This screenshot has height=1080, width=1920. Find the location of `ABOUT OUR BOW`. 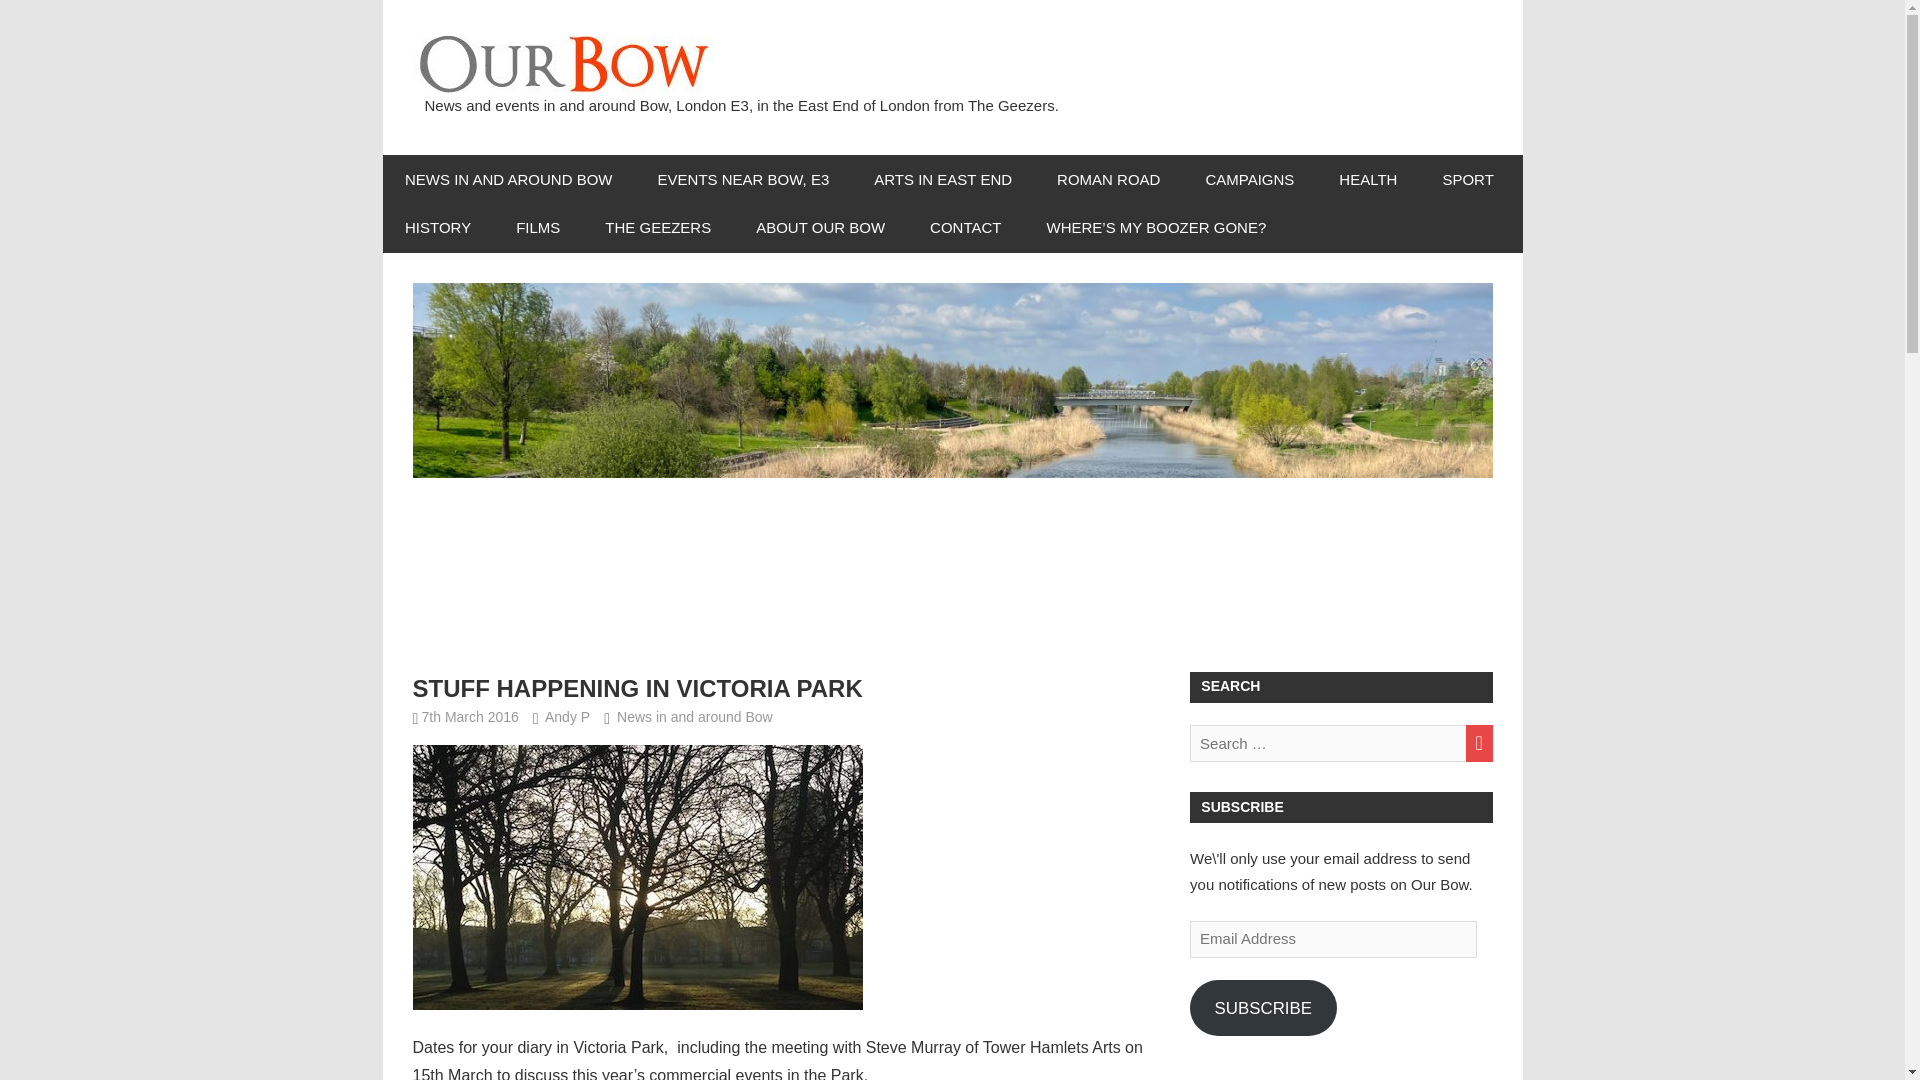

ABOUT OUR BOW is located at coordinates (820, 228).